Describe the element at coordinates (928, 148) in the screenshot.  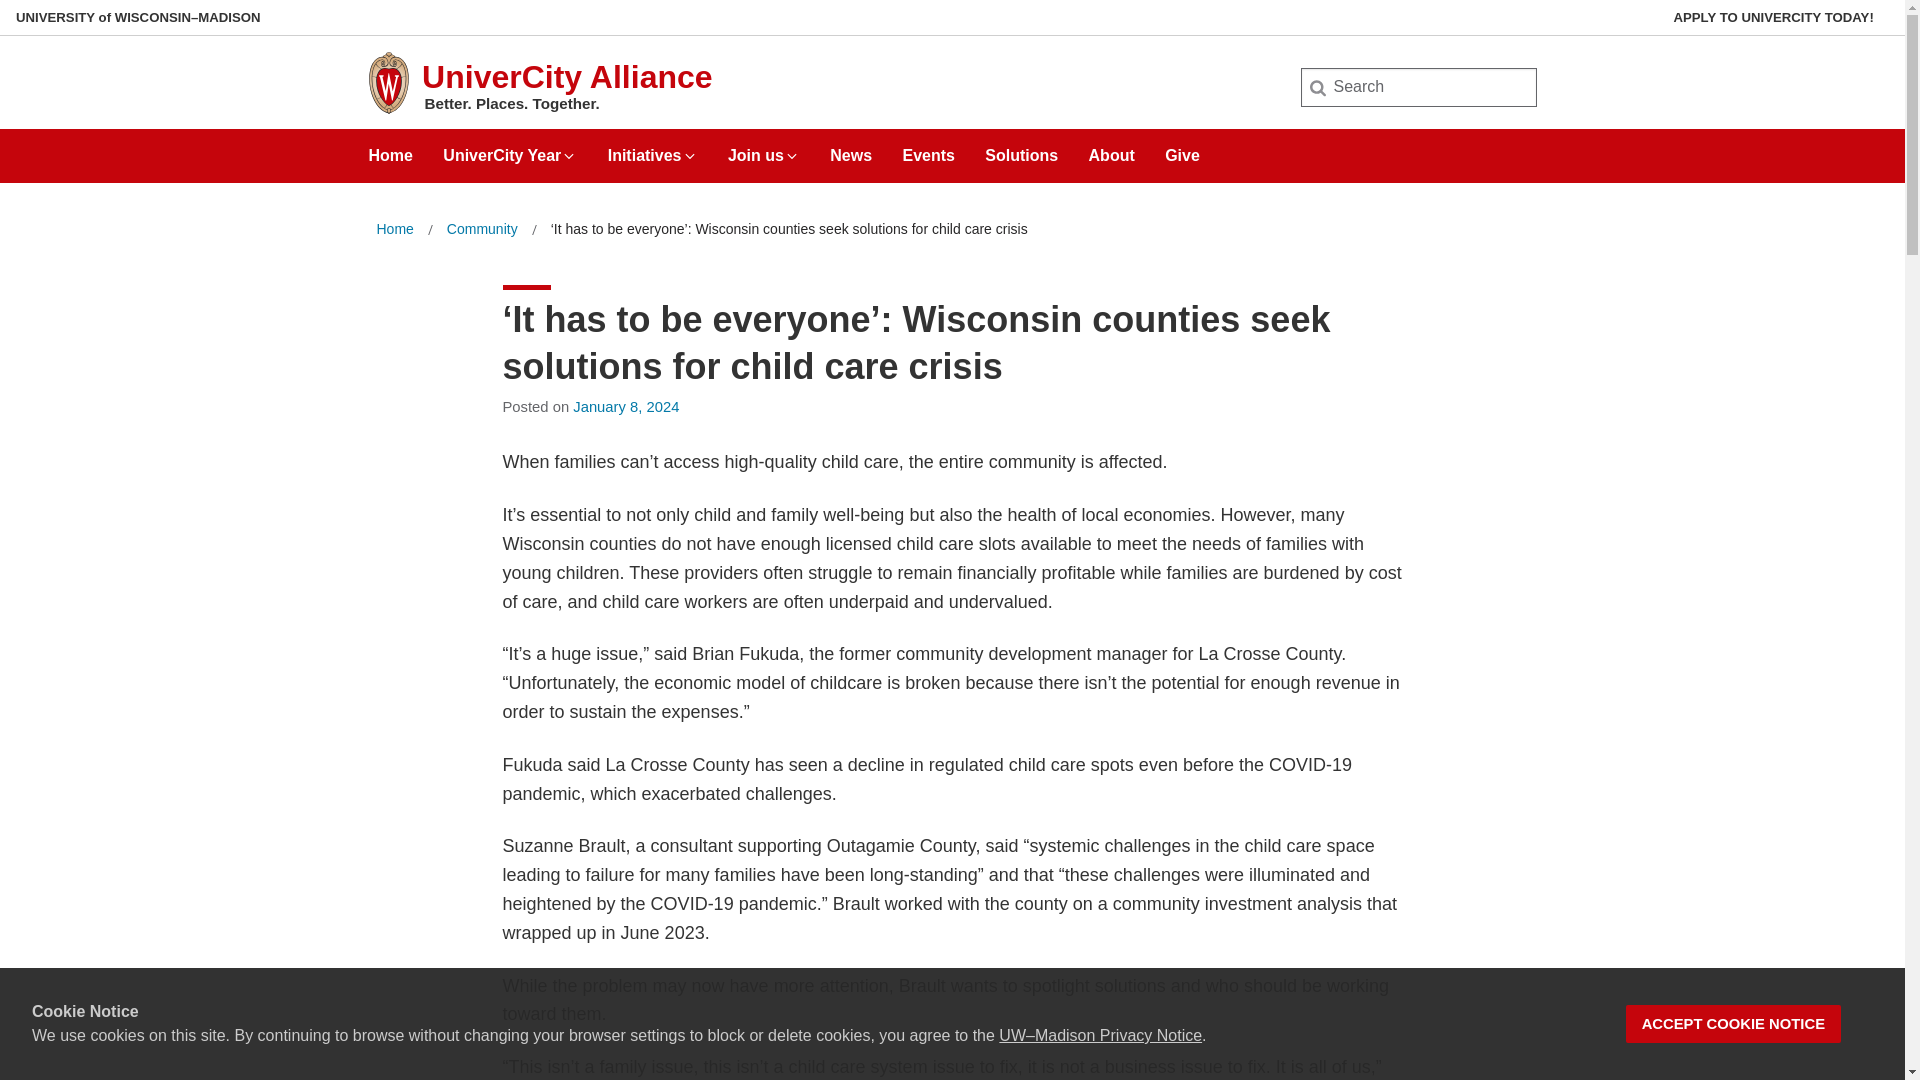
I see `Events` at that location.